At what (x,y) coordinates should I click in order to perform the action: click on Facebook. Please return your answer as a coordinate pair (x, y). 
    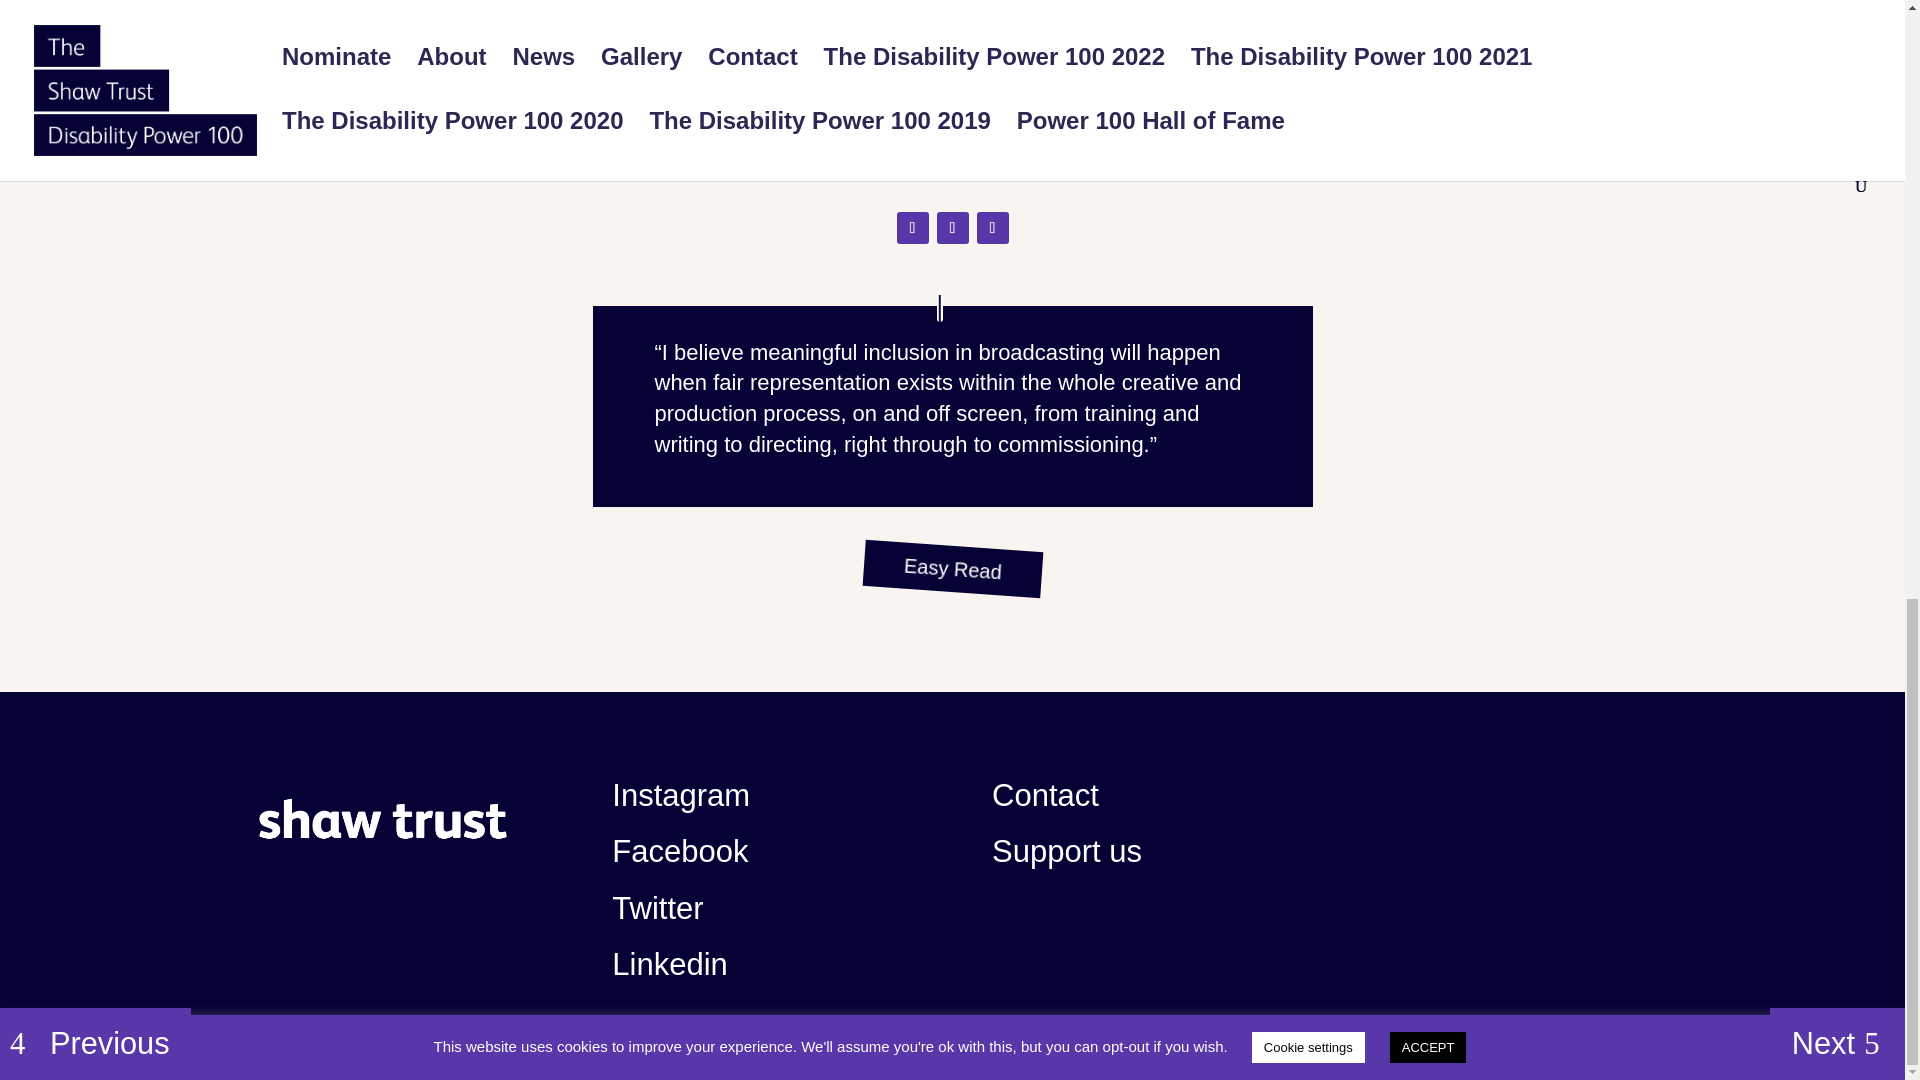
    Looking at the image, I should click on (680, 851).